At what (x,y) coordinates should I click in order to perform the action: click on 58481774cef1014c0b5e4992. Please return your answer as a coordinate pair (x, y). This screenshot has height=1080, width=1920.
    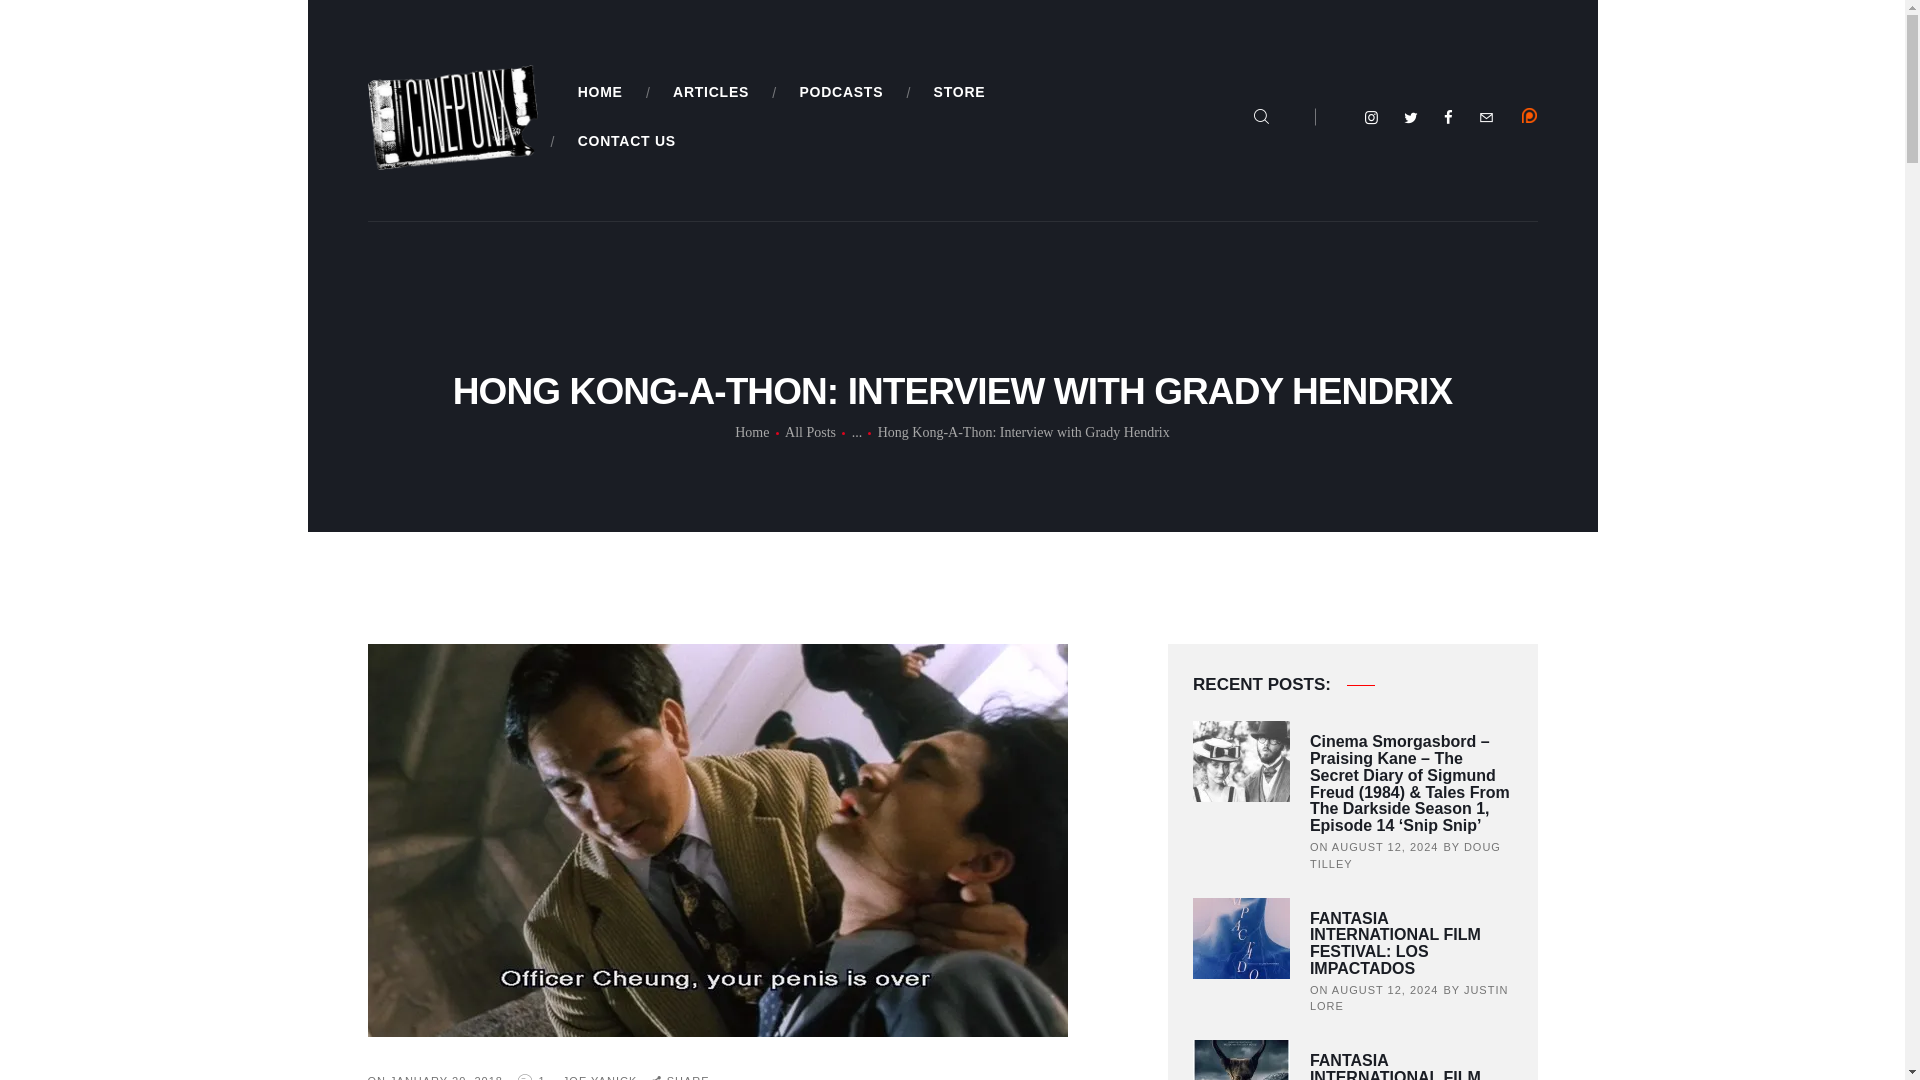
    Looking at the image, I should click on (1530, 116).